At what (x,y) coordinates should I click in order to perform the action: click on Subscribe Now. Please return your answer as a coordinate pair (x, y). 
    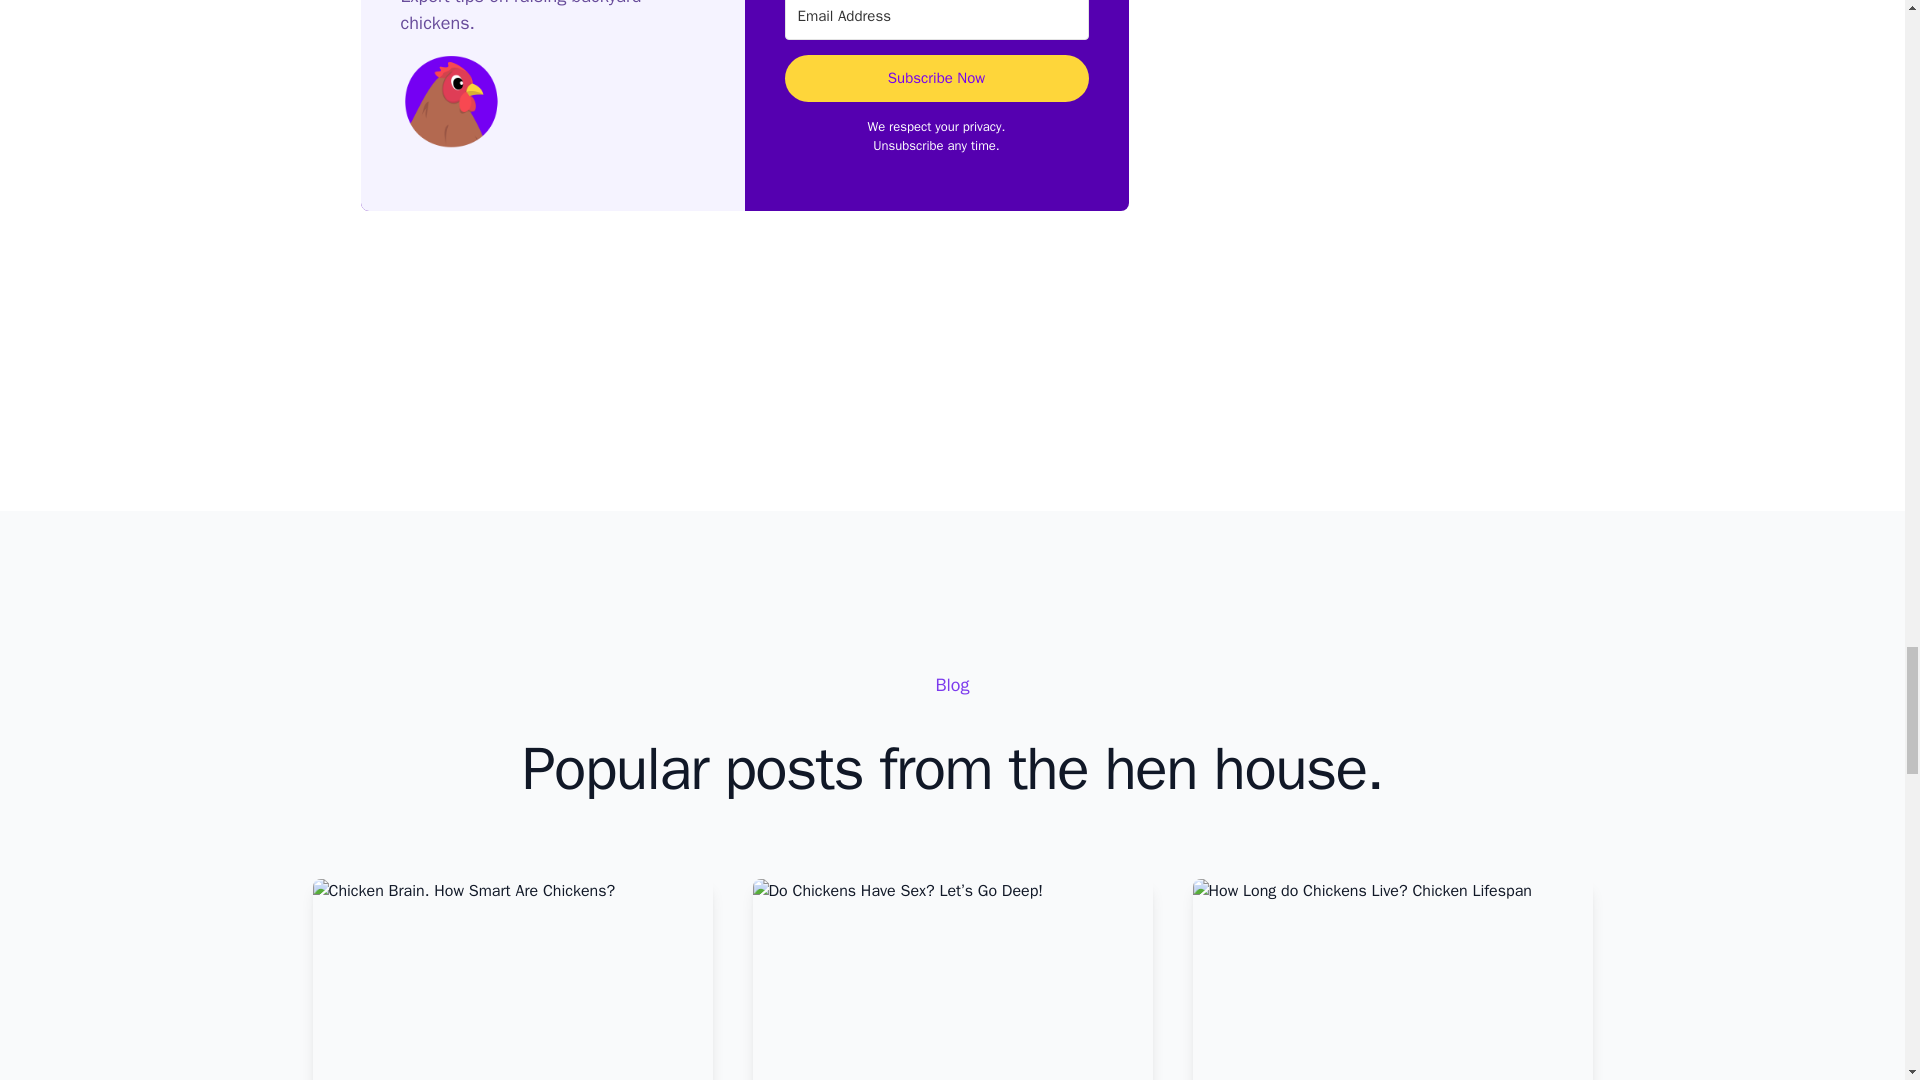
    Looking at the image, I should click on (936, 78).